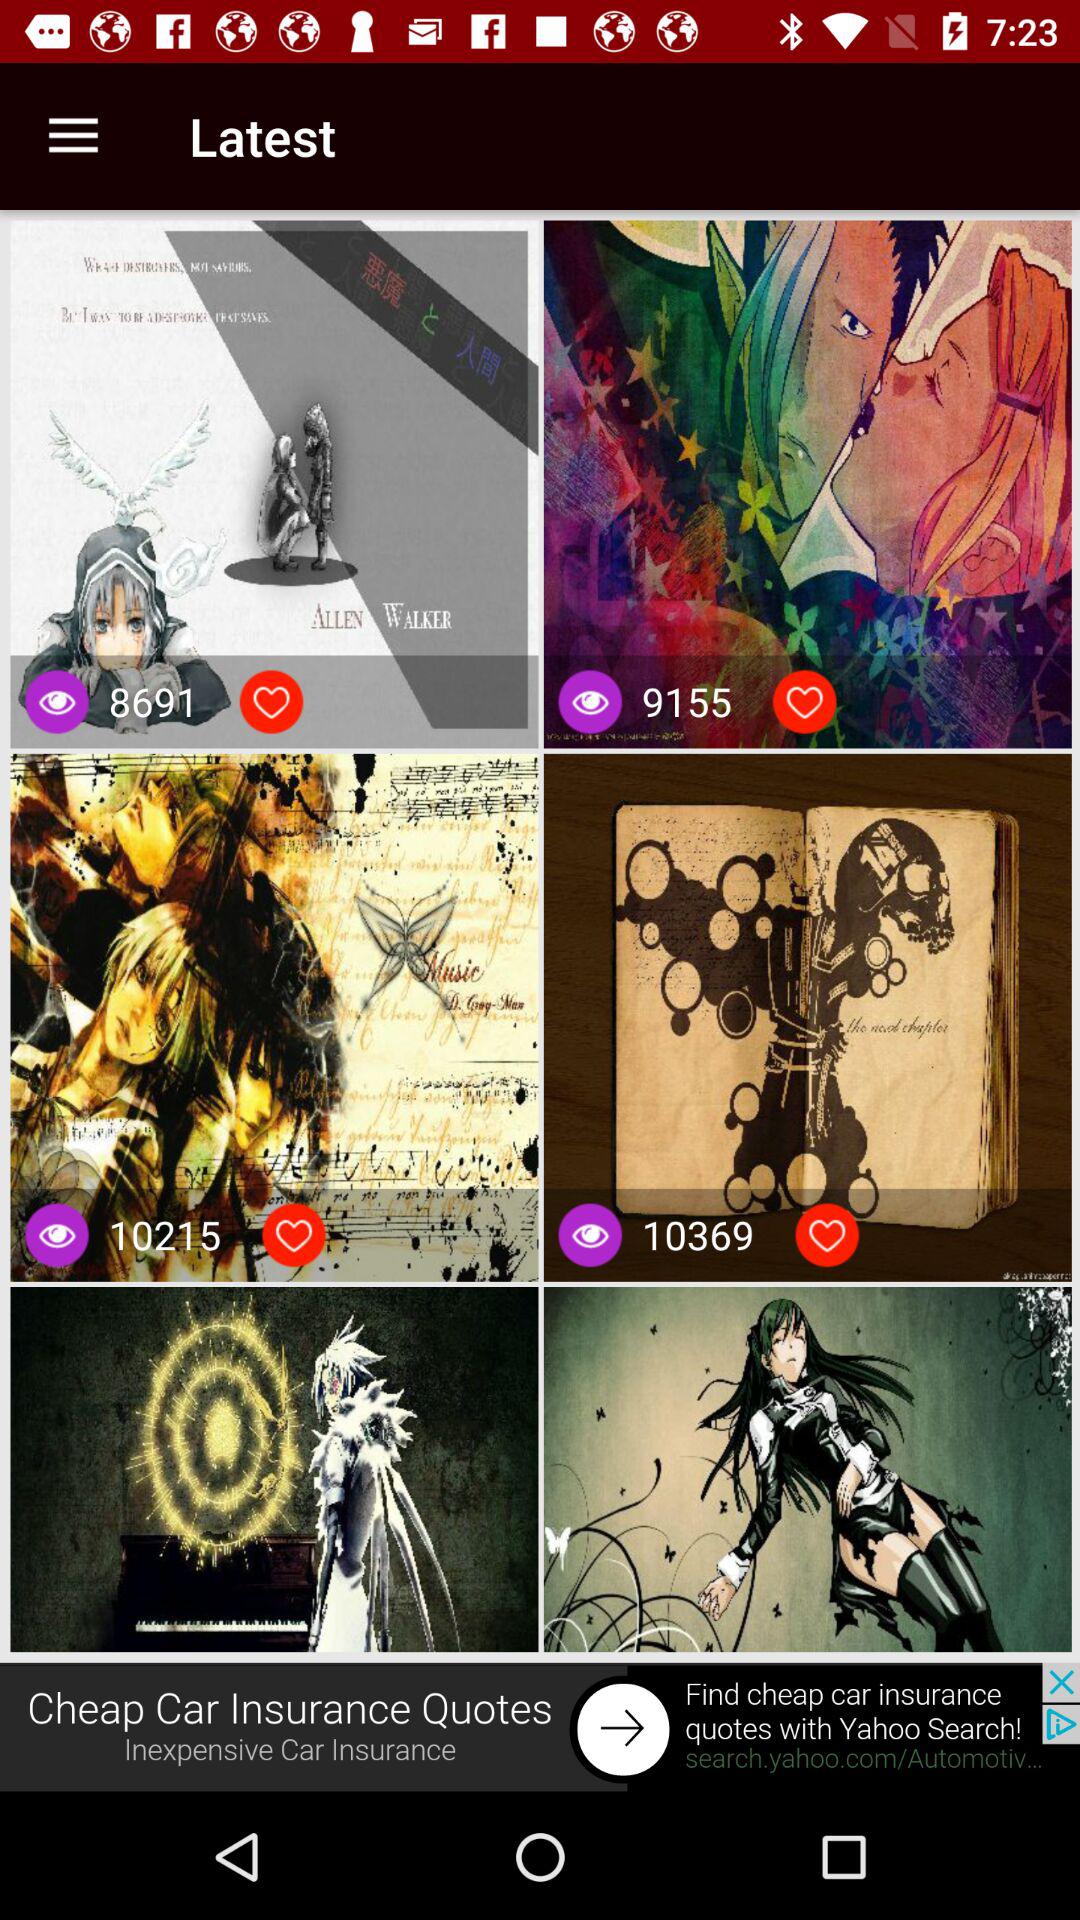 Image resolution: width=1080 pixels, height=1920 pixels. What do you see at coordinates (540, 1728) in the screenshot?
I see `advertisement page` at bounding box center [540, 1728].